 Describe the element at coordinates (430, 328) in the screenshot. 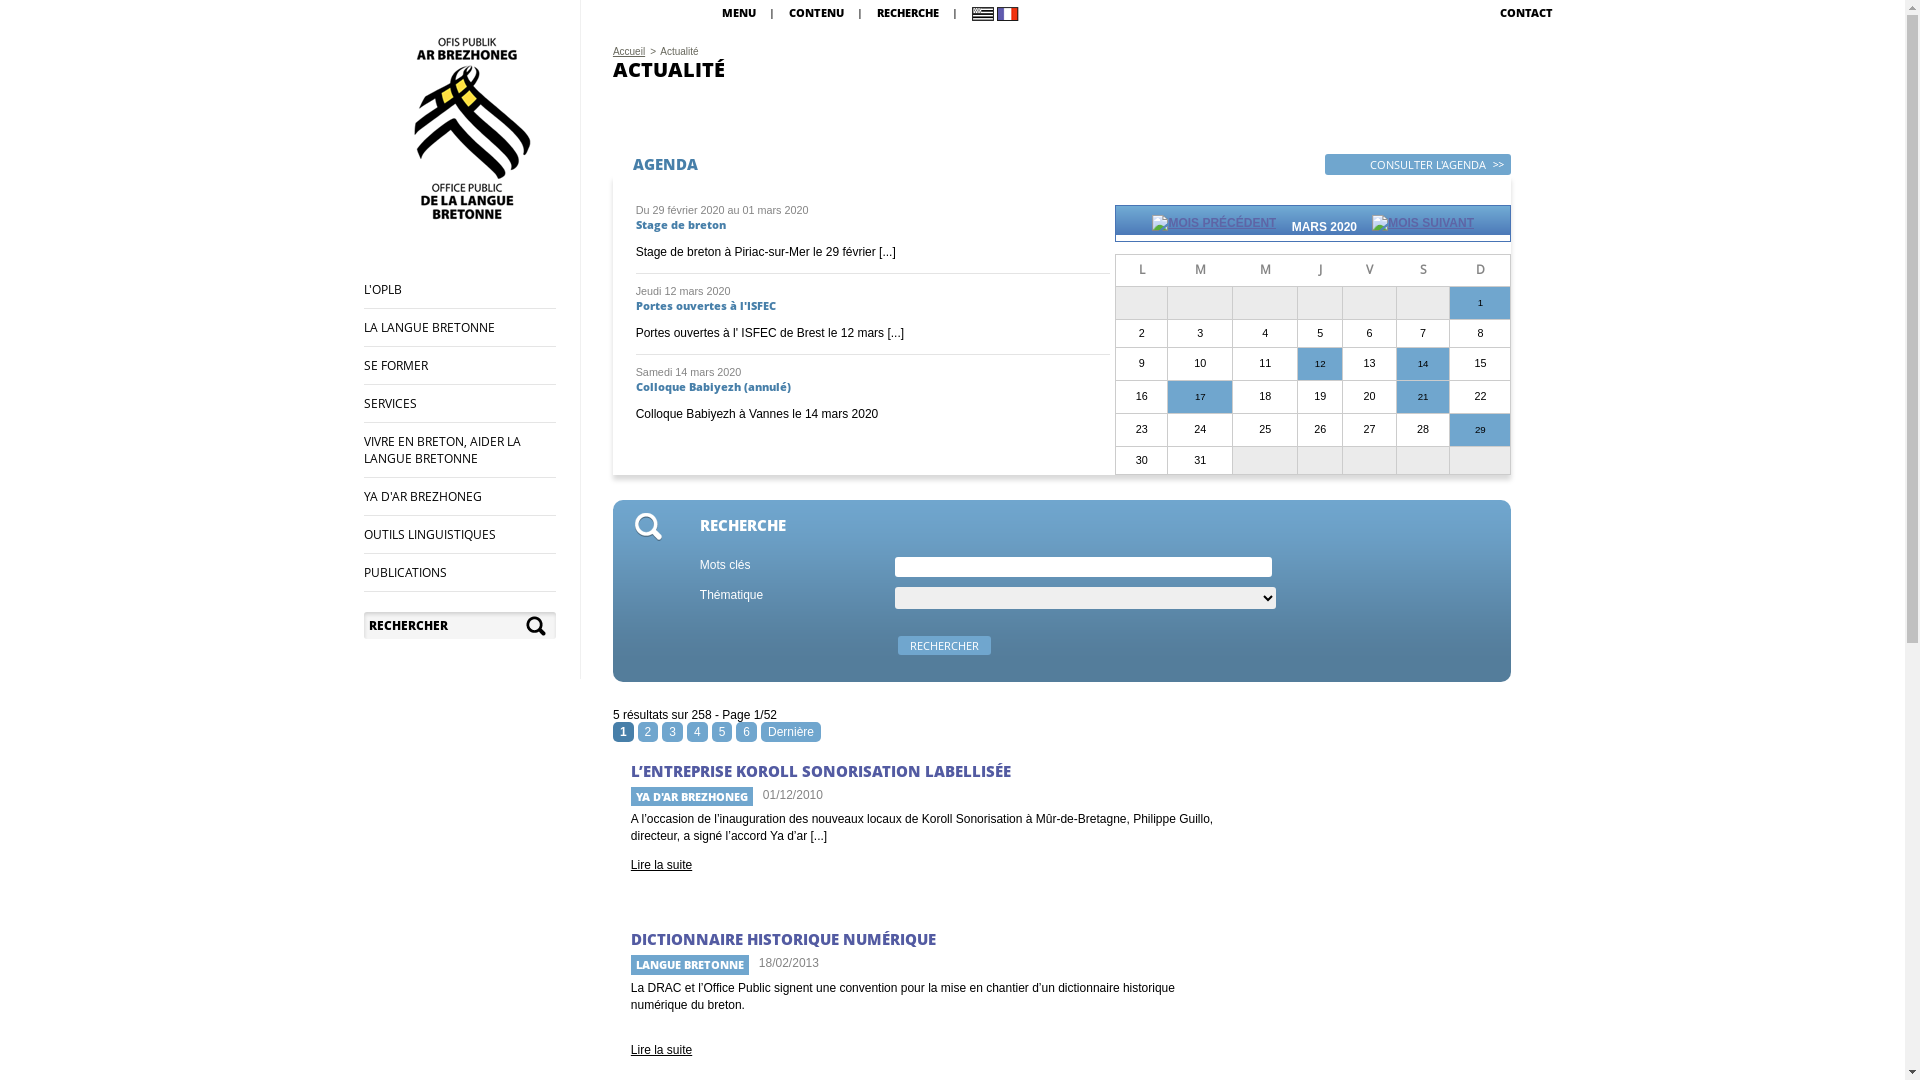

I see `LA LANGUE BRETONNE` at that location.